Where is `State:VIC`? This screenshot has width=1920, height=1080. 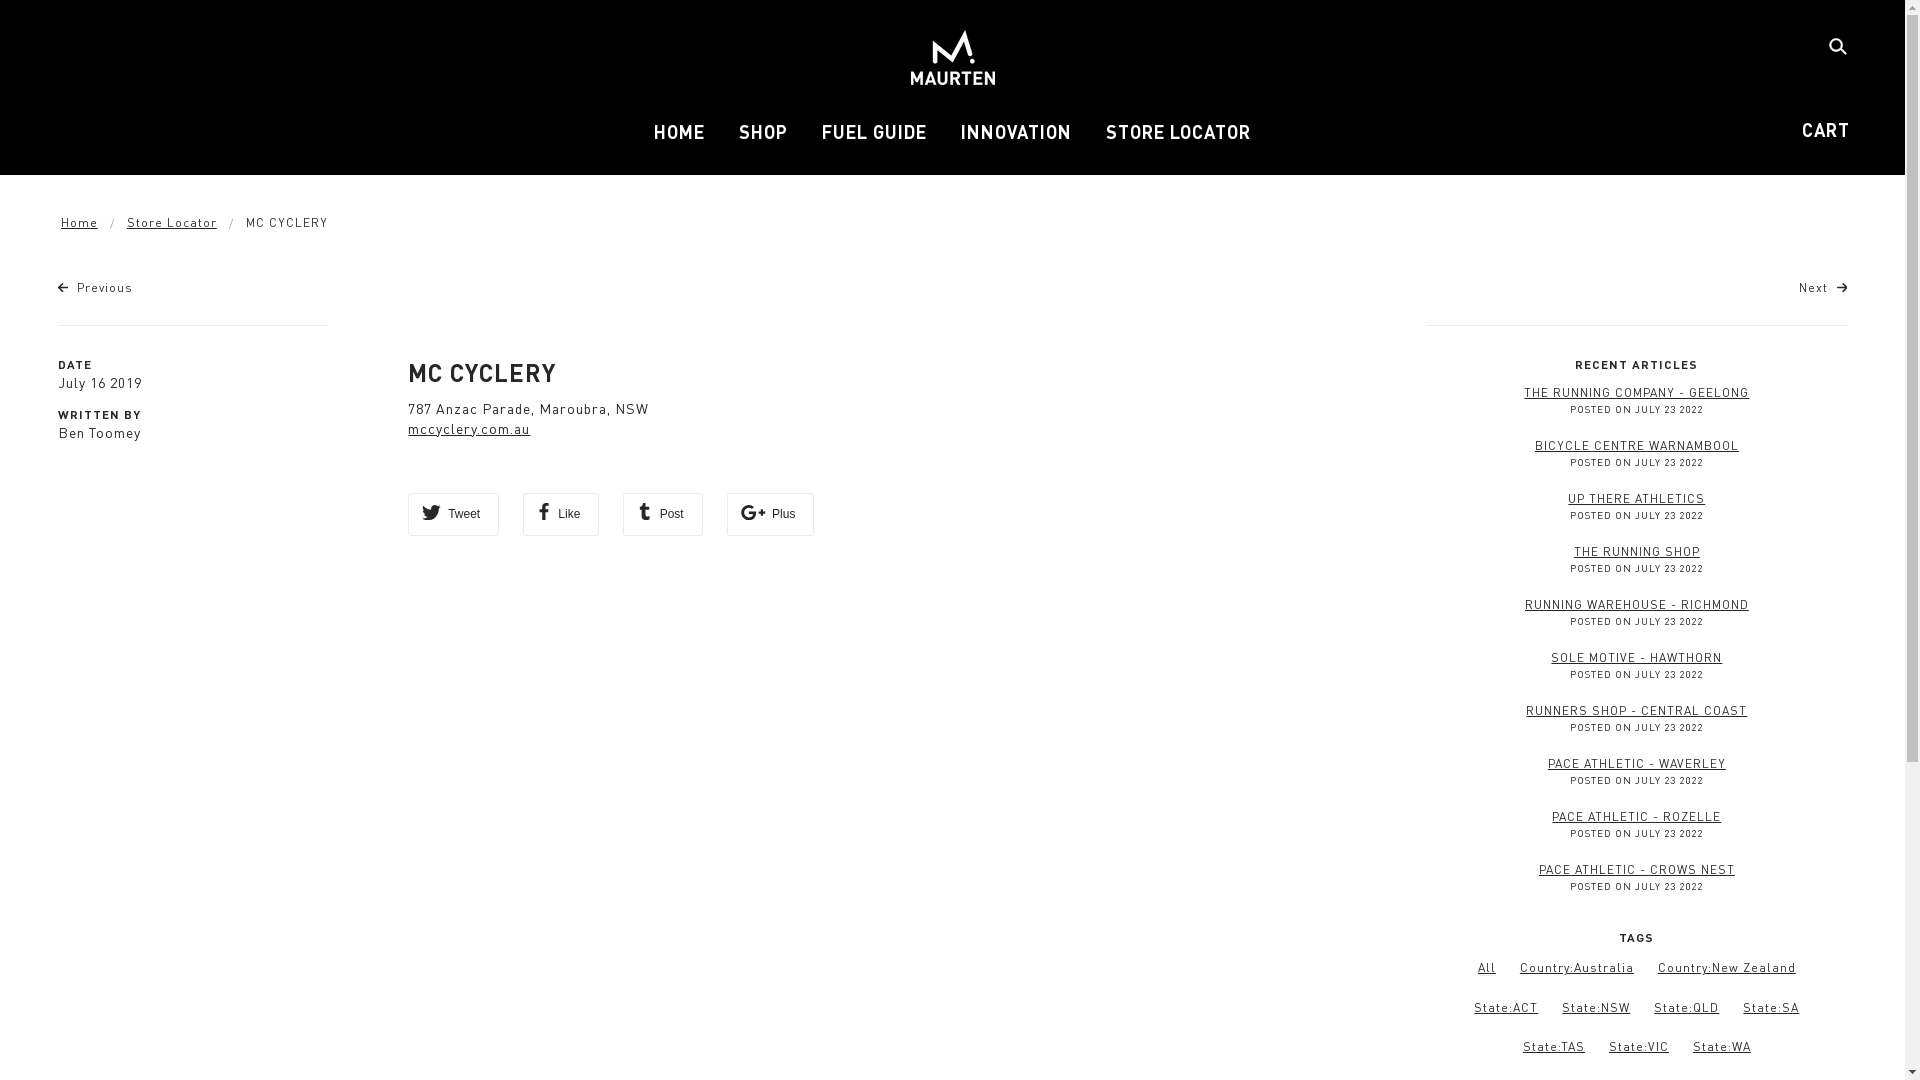 State:VIC is located at coordinates (1639, 1046).